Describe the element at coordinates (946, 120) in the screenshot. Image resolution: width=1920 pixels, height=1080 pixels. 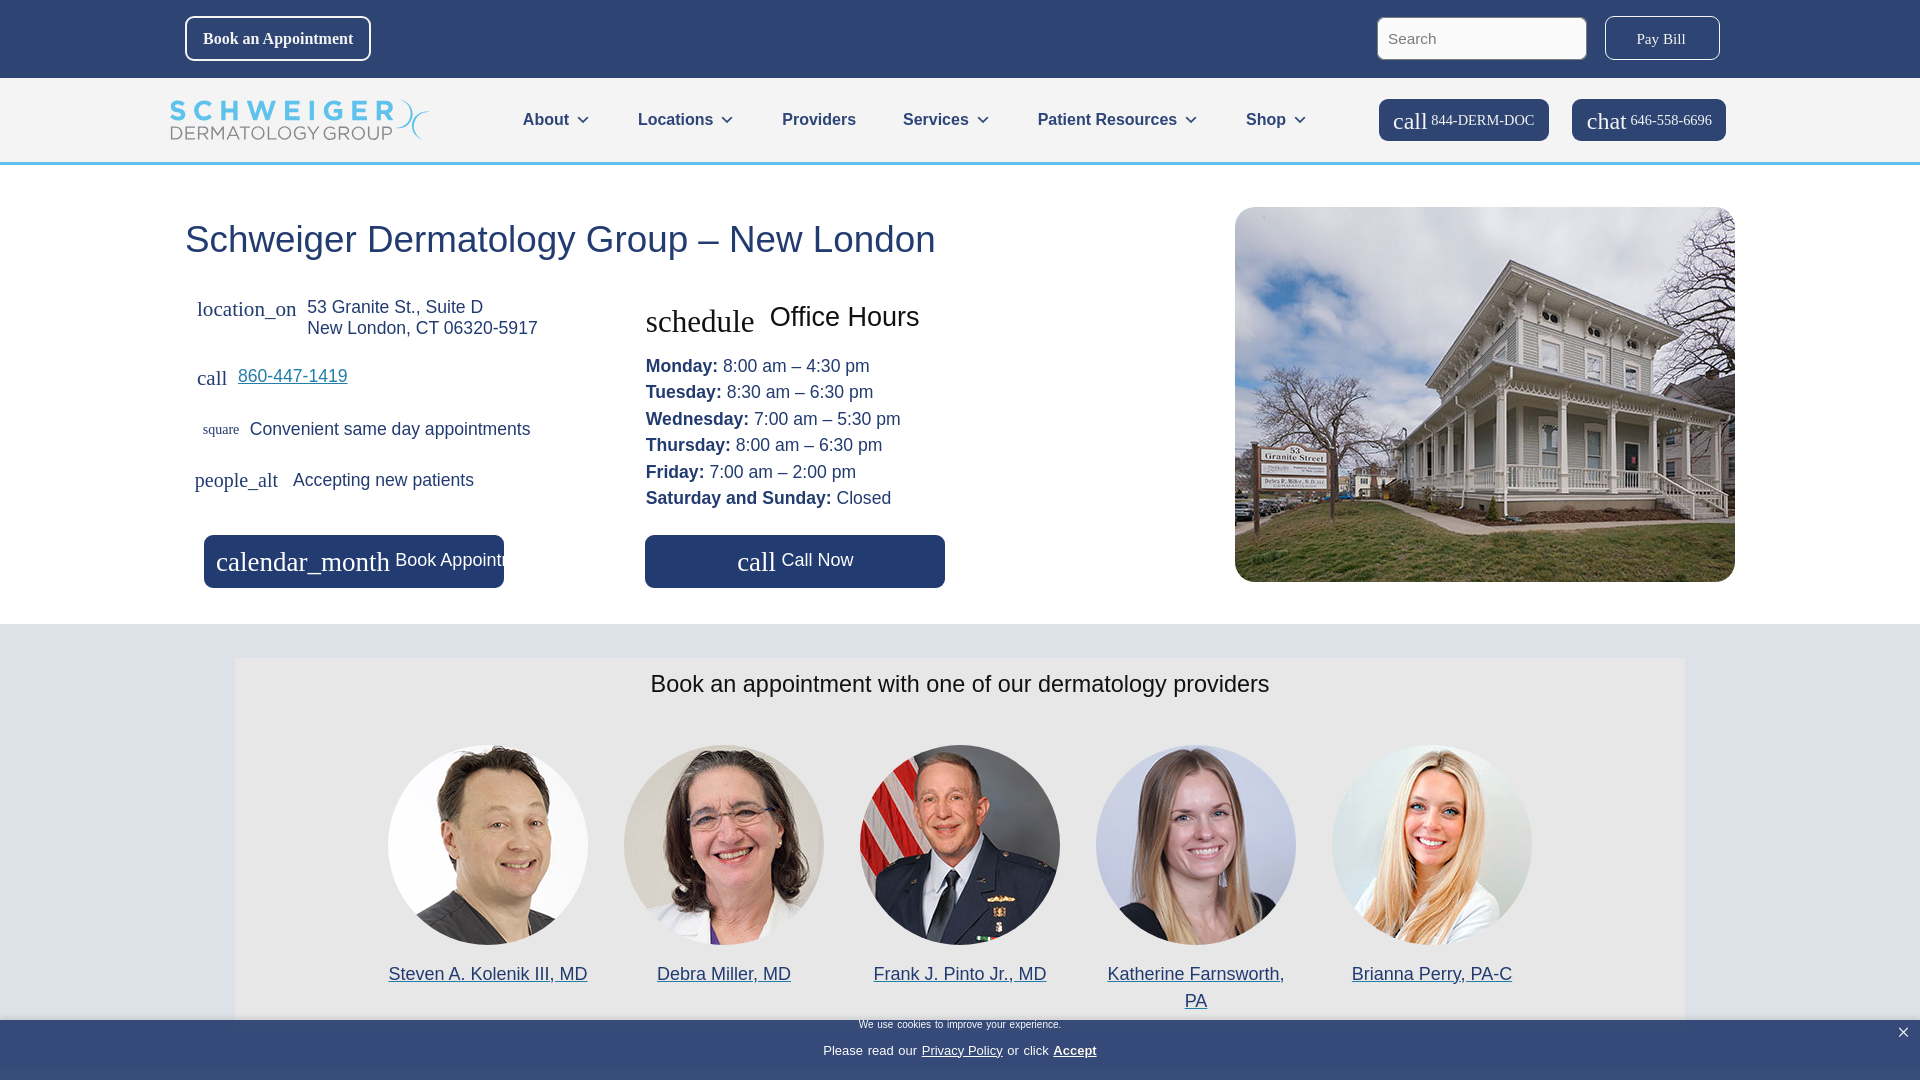
I see `Services` at that location.